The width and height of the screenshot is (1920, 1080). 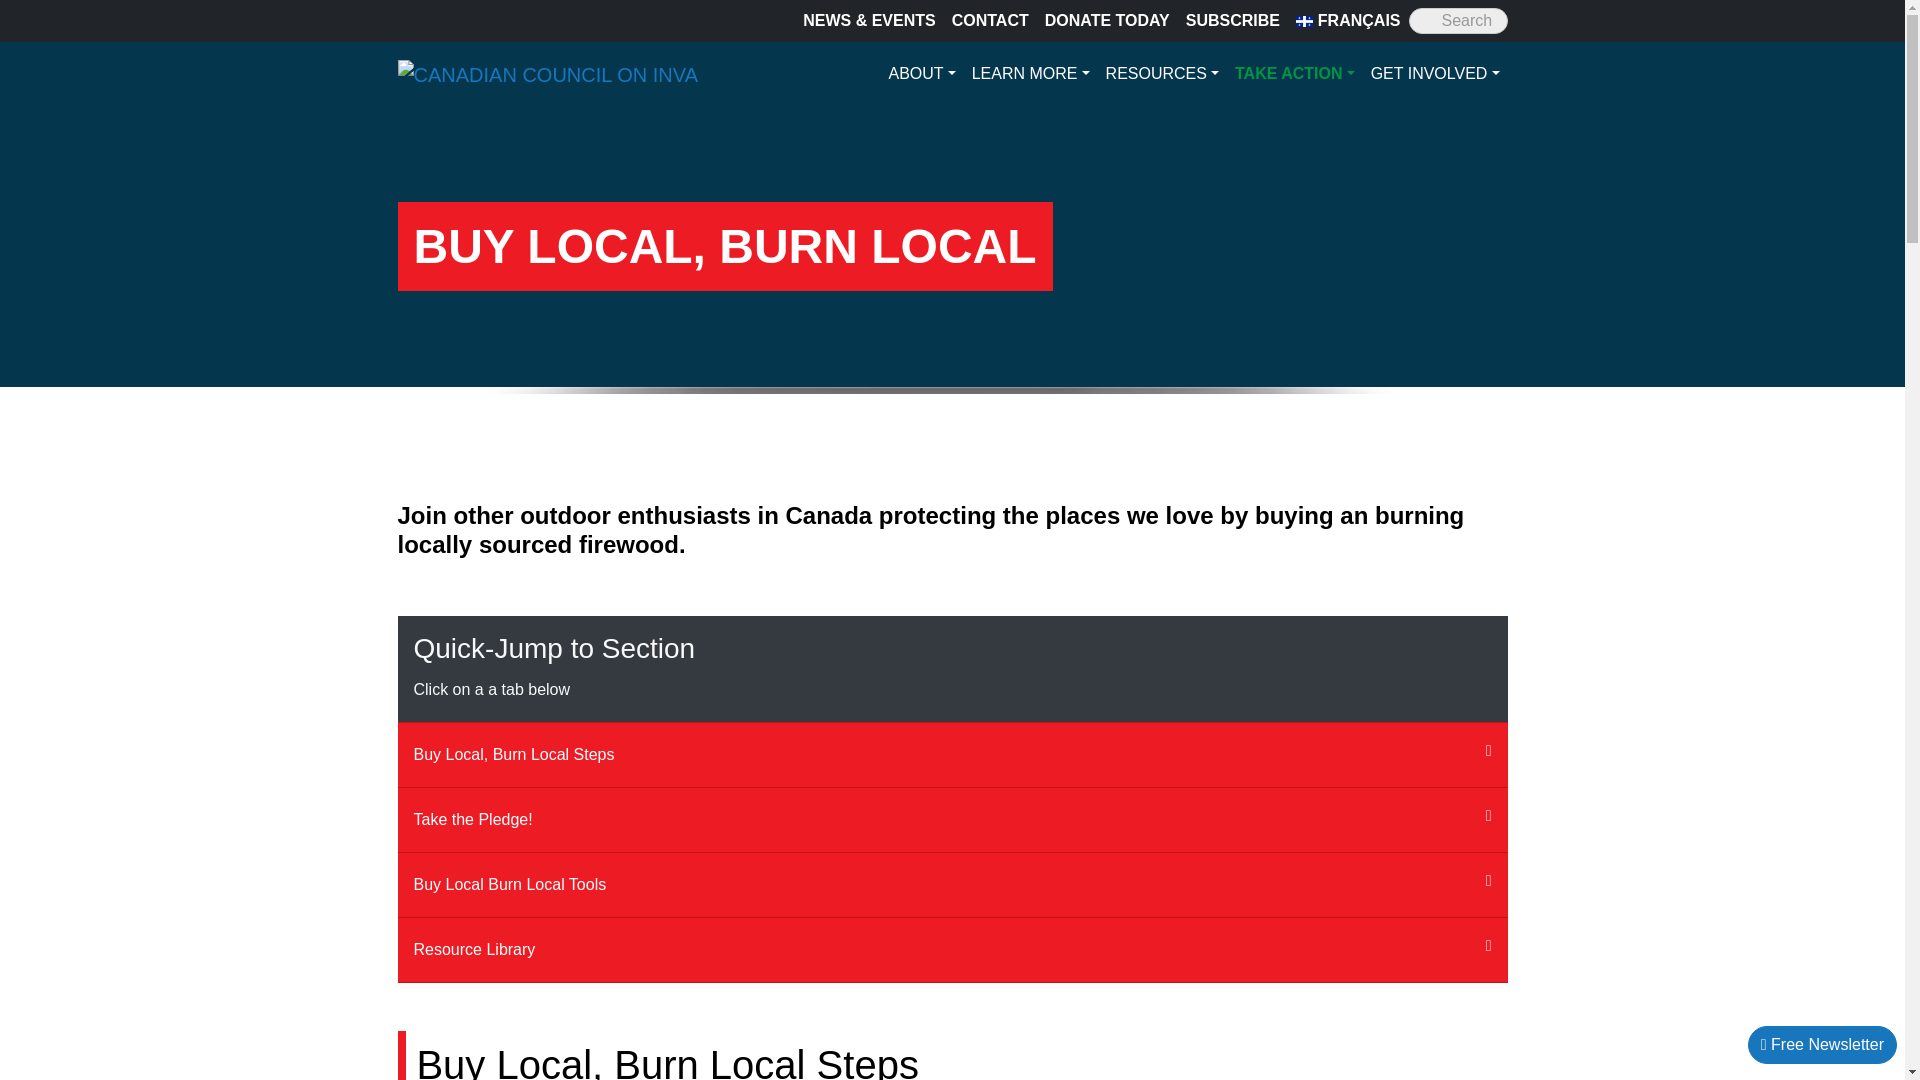 I want to click on LEARN MORE, so click(x=1030, y=74).